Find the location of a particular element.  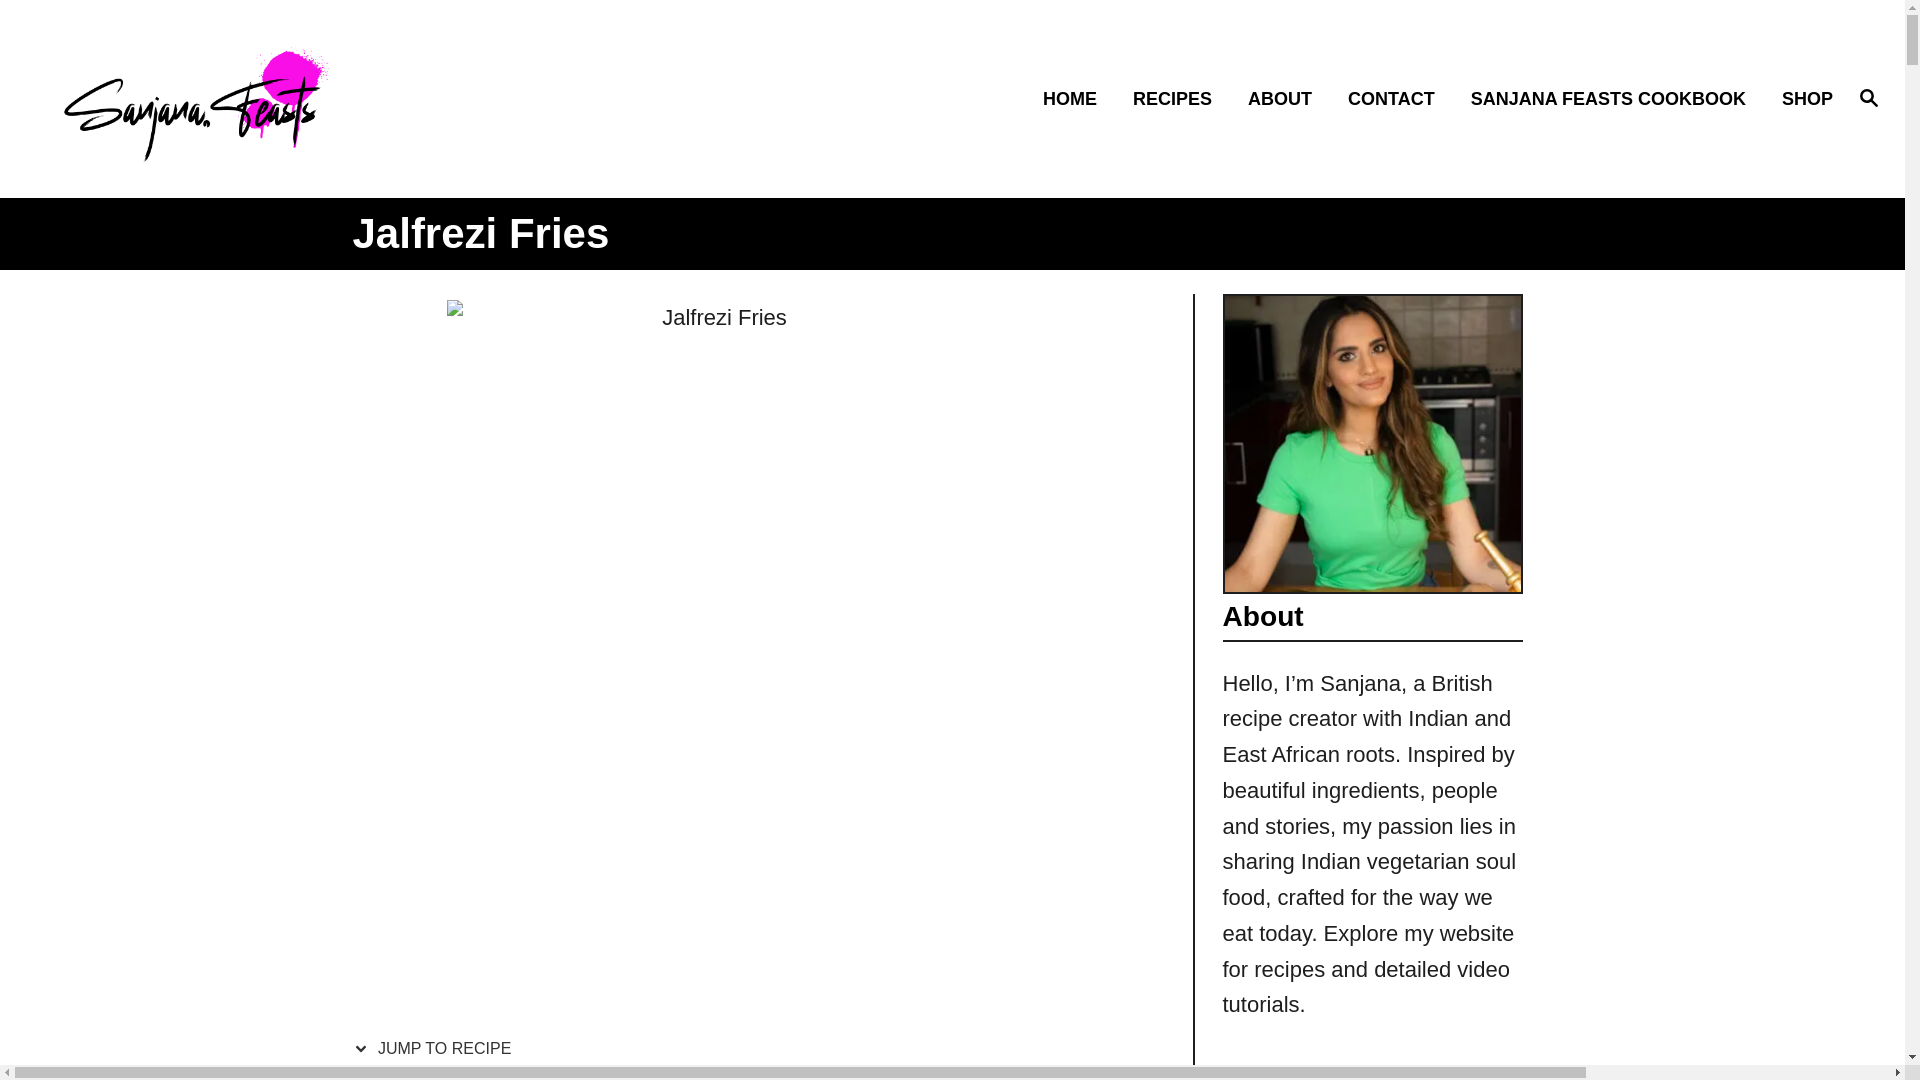

Sanjana.Feasts is located at coordinates (1868, 98).